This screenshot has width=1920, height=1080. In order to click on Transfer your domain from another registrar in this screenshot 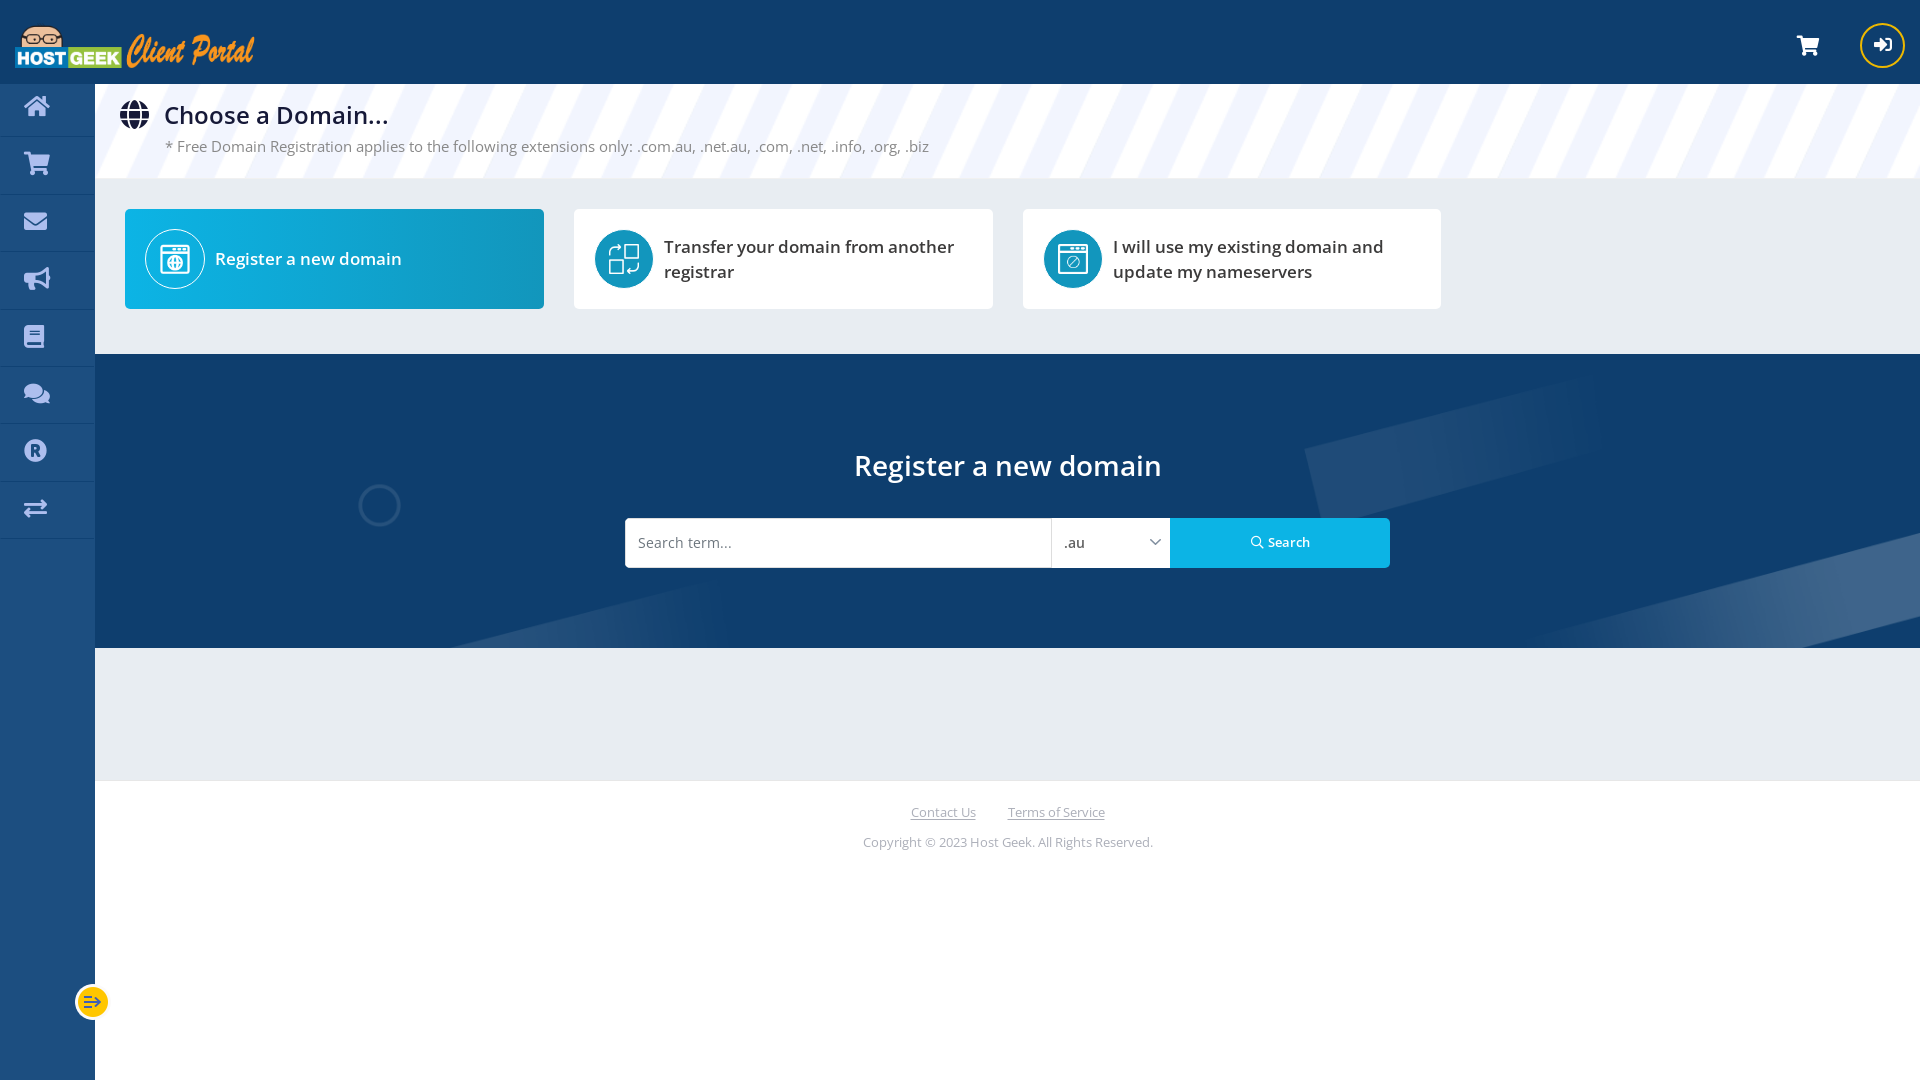, I will do `click(784, 266)`.